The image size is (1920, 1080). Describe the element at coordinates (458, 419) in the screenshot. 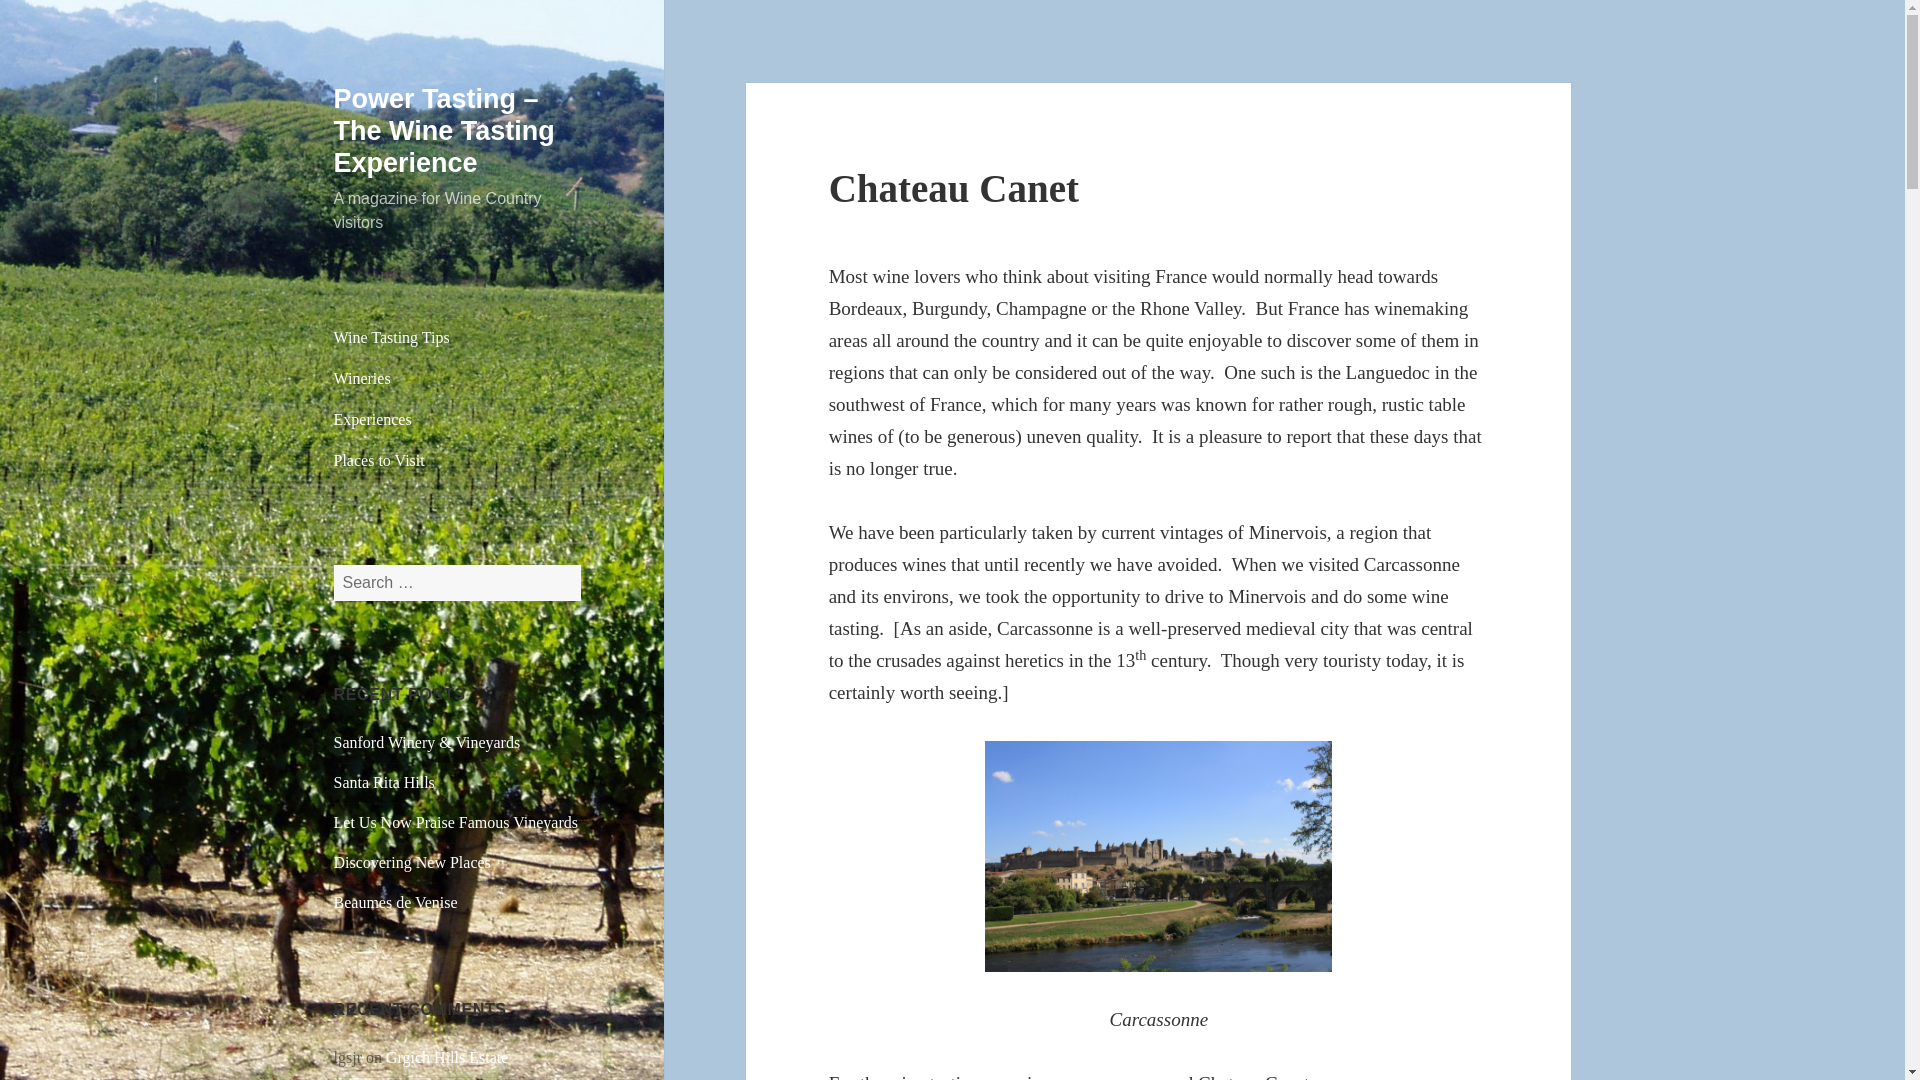

I see `Experiences` at that location.